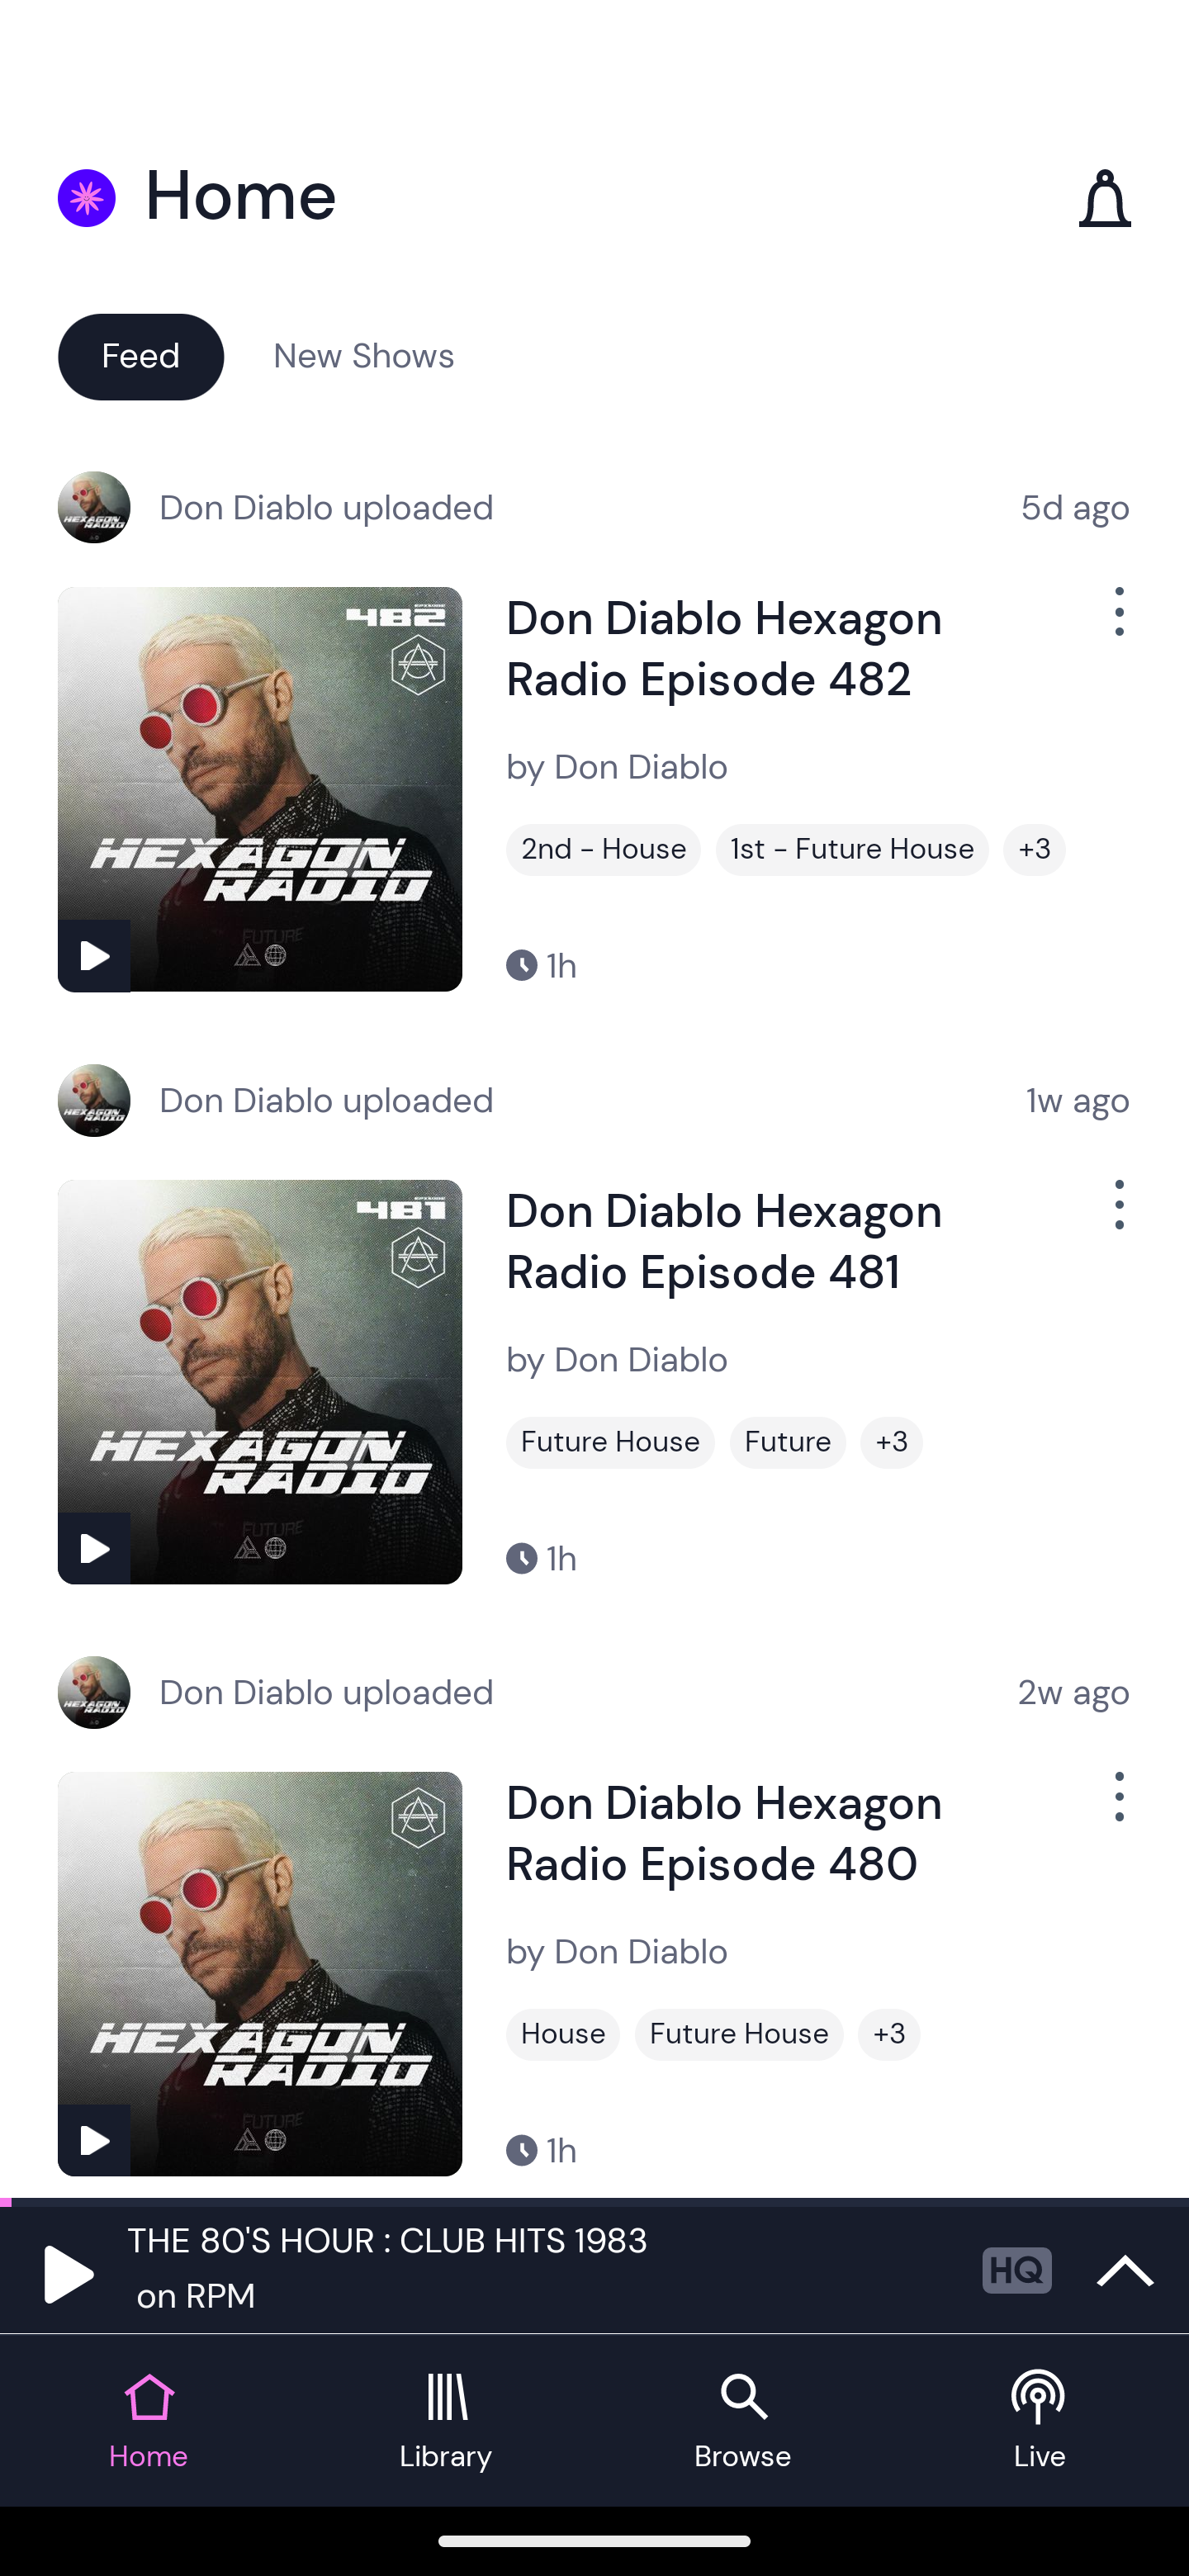 The height and width of the screenshot is (2576, 1189). What do you see at coordinates (149, 2421) in the screenshot?
I see `Home tab Home` at bounding box center [149, 2421].